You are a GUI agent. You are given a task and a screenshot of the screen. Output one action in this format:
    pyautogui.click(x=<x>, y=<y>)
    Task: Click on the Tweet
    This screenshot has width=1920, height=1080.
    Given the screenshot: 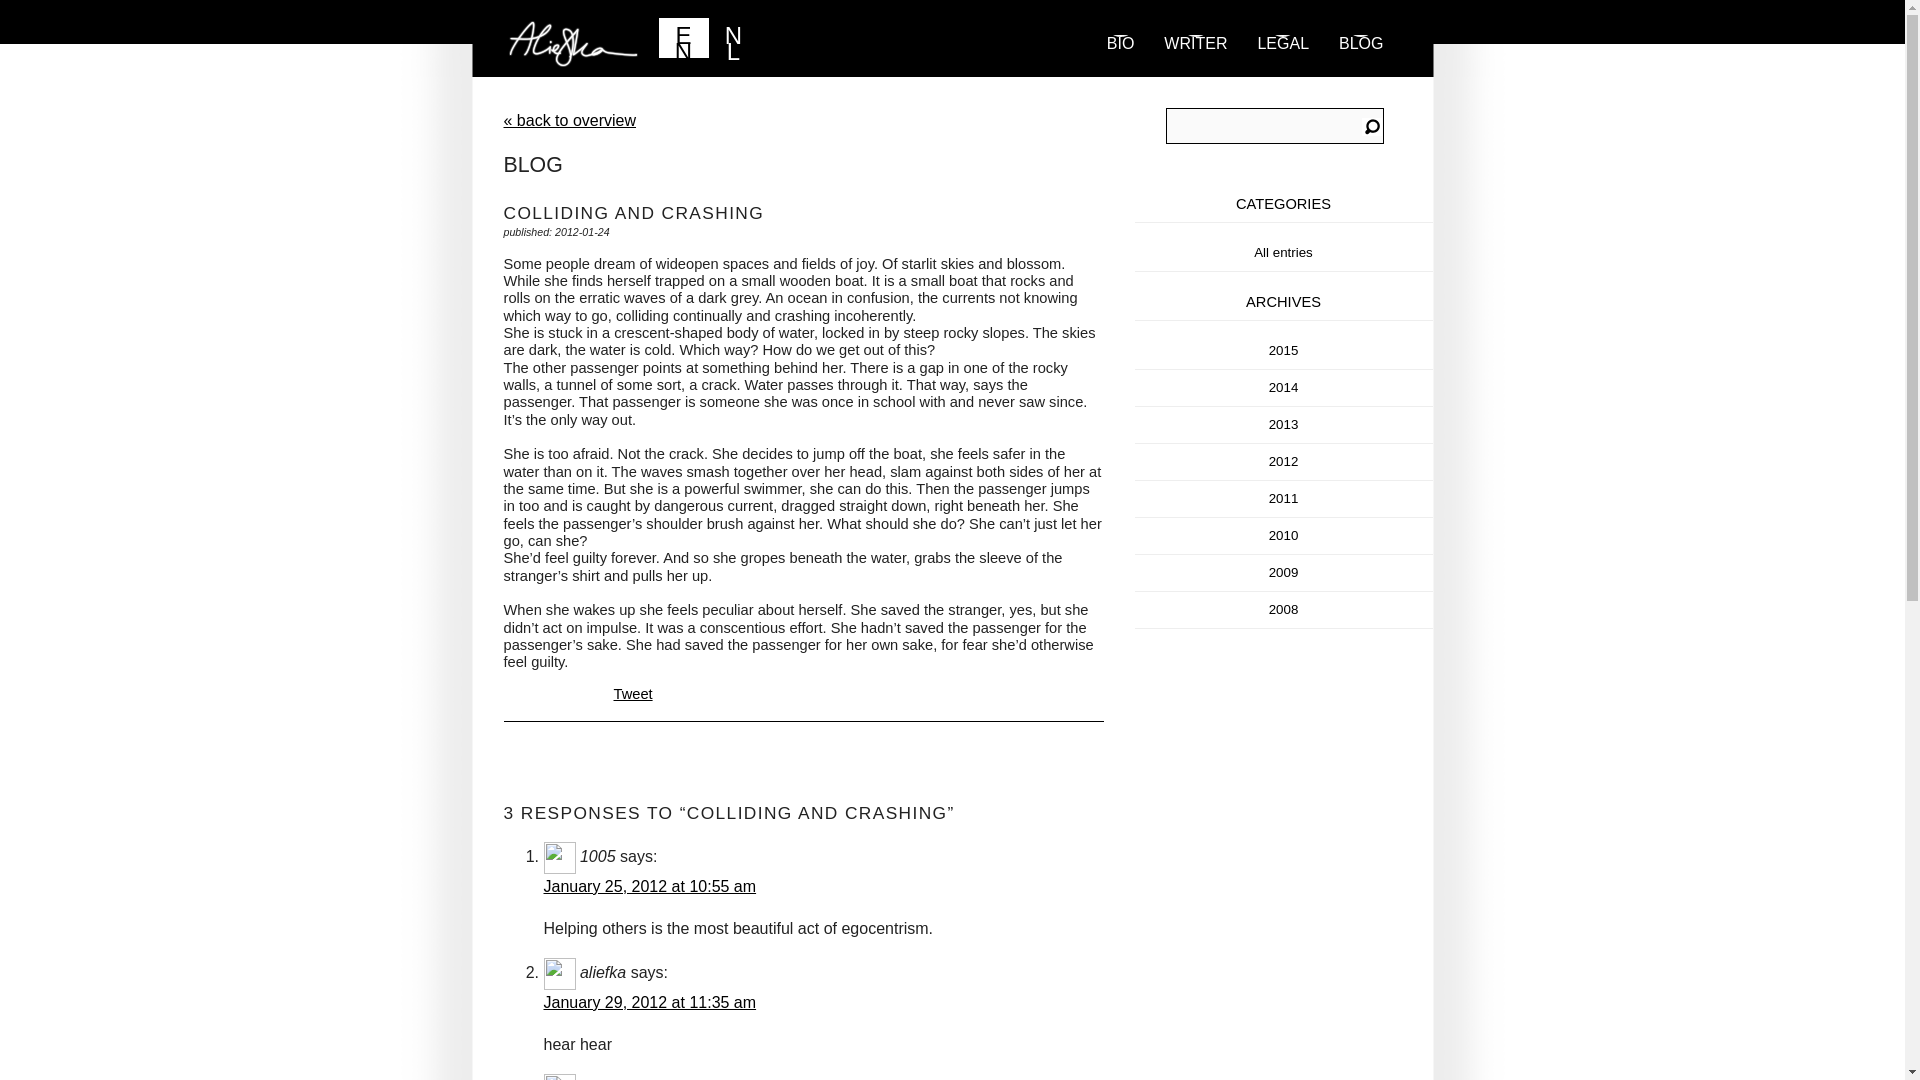 What is the action you would take?
    pyautogui.click(x=633, y=694)
    